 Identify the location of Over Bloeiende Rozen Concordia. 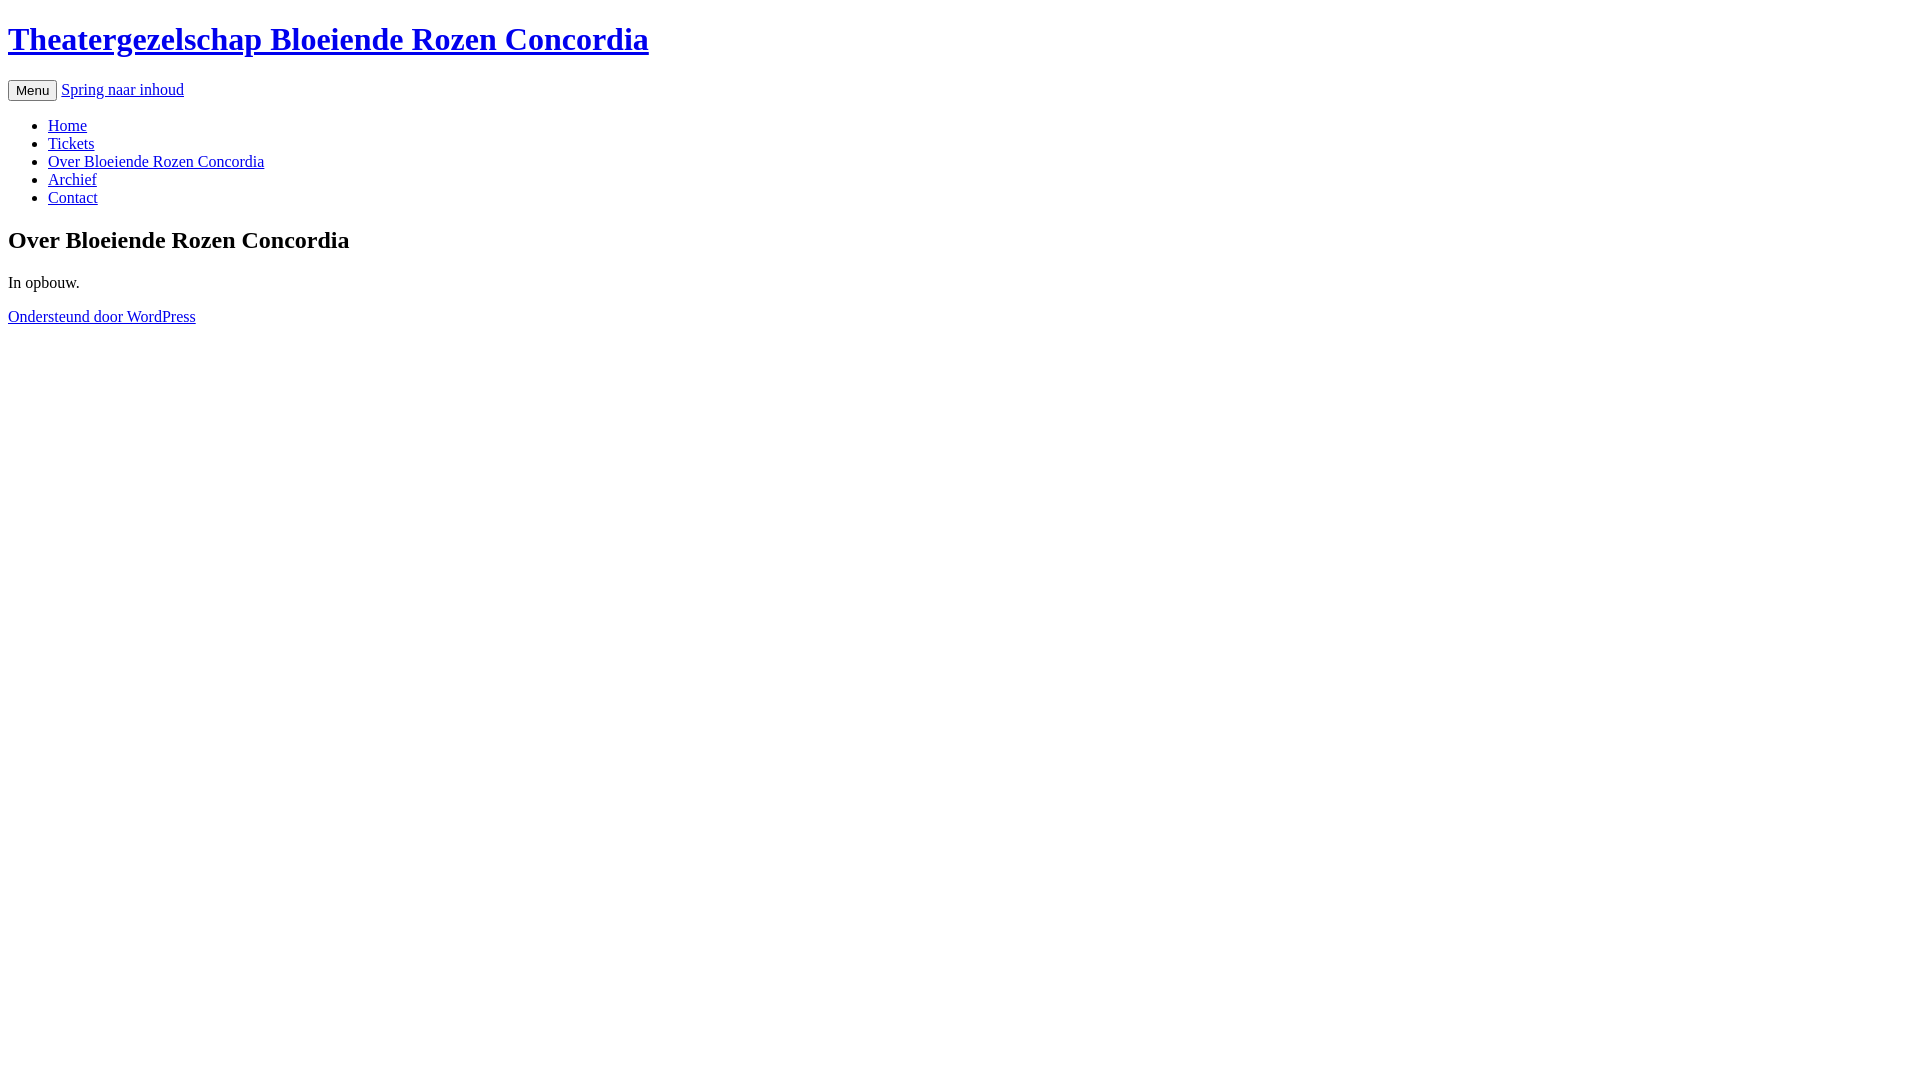
(156, 162).